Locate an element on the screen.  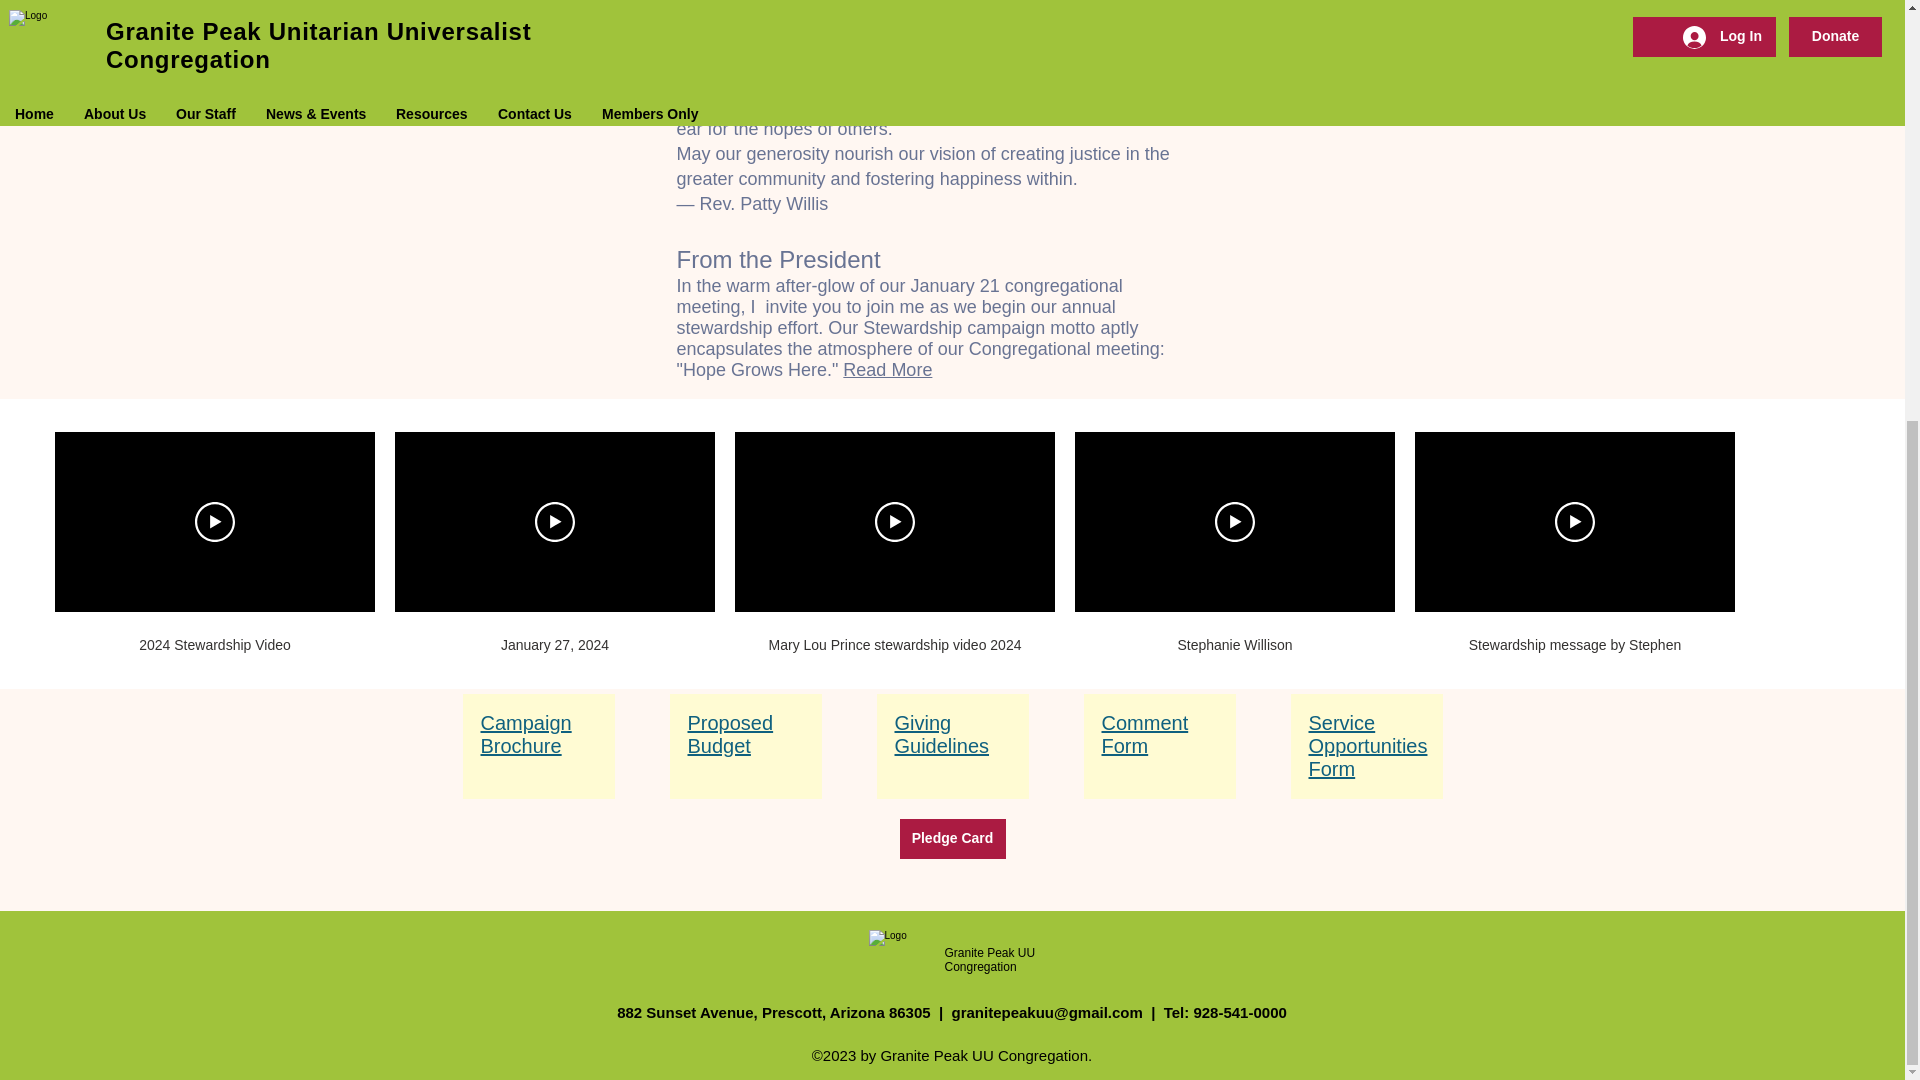
January 27, 2024 is located at coordinates (554, 634).